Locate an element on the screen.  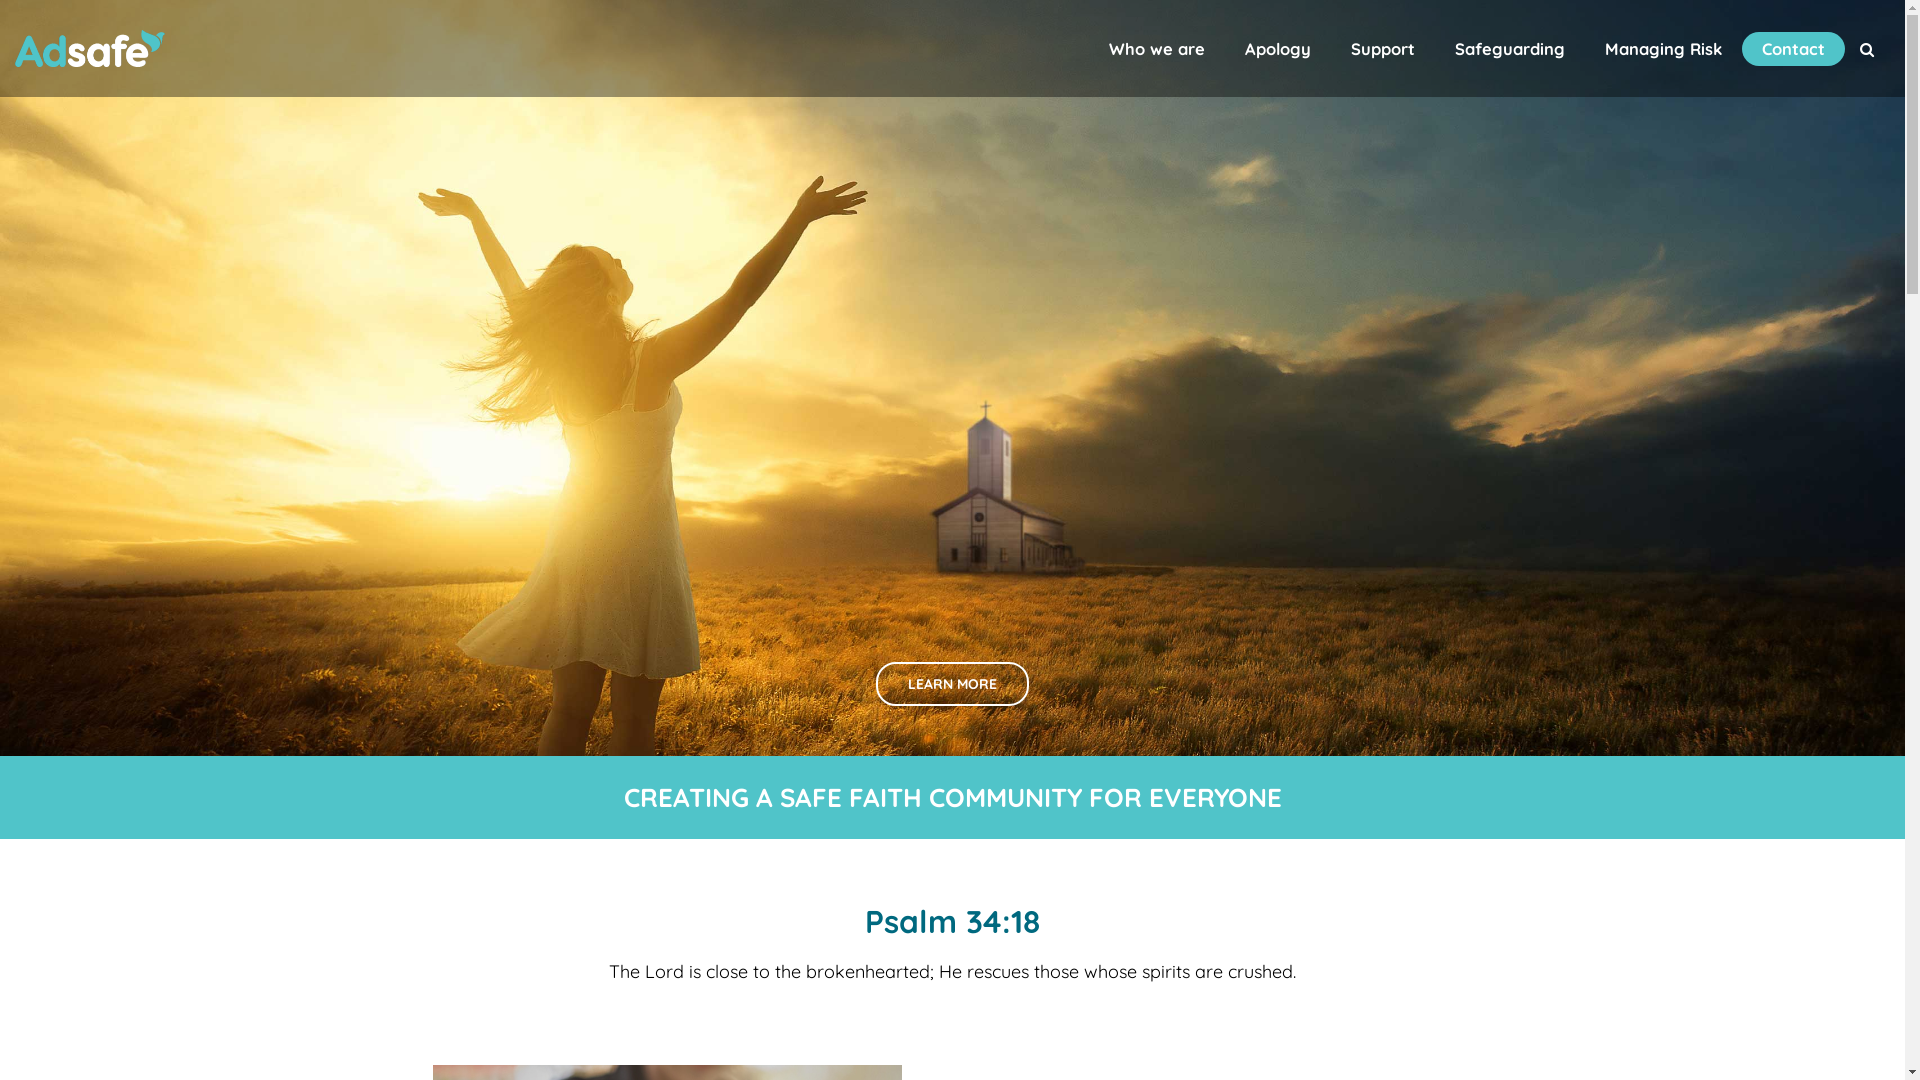
Adsafe is located at coordinates (90, 48).